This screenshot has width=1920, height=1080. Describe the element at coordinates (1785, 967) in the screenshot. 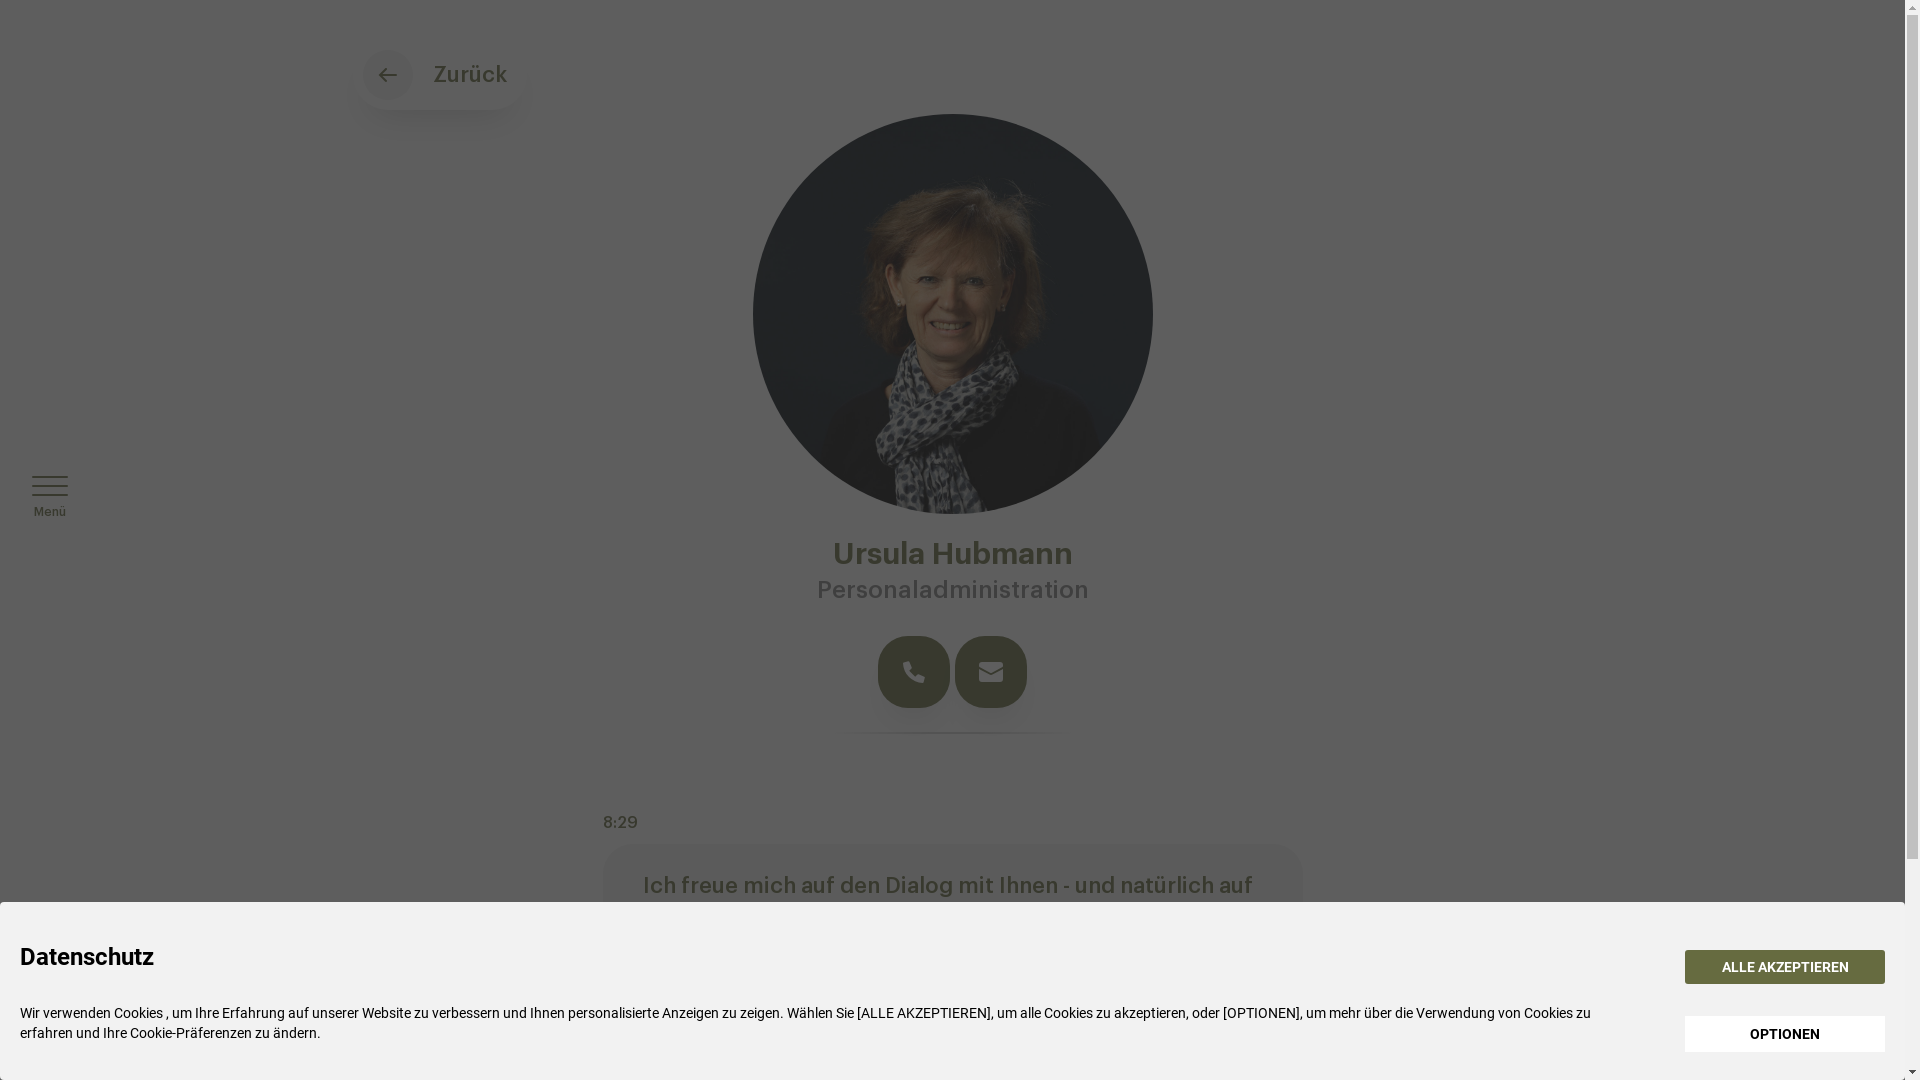

I see `ALLE AKZEPTIEREN` at that location.